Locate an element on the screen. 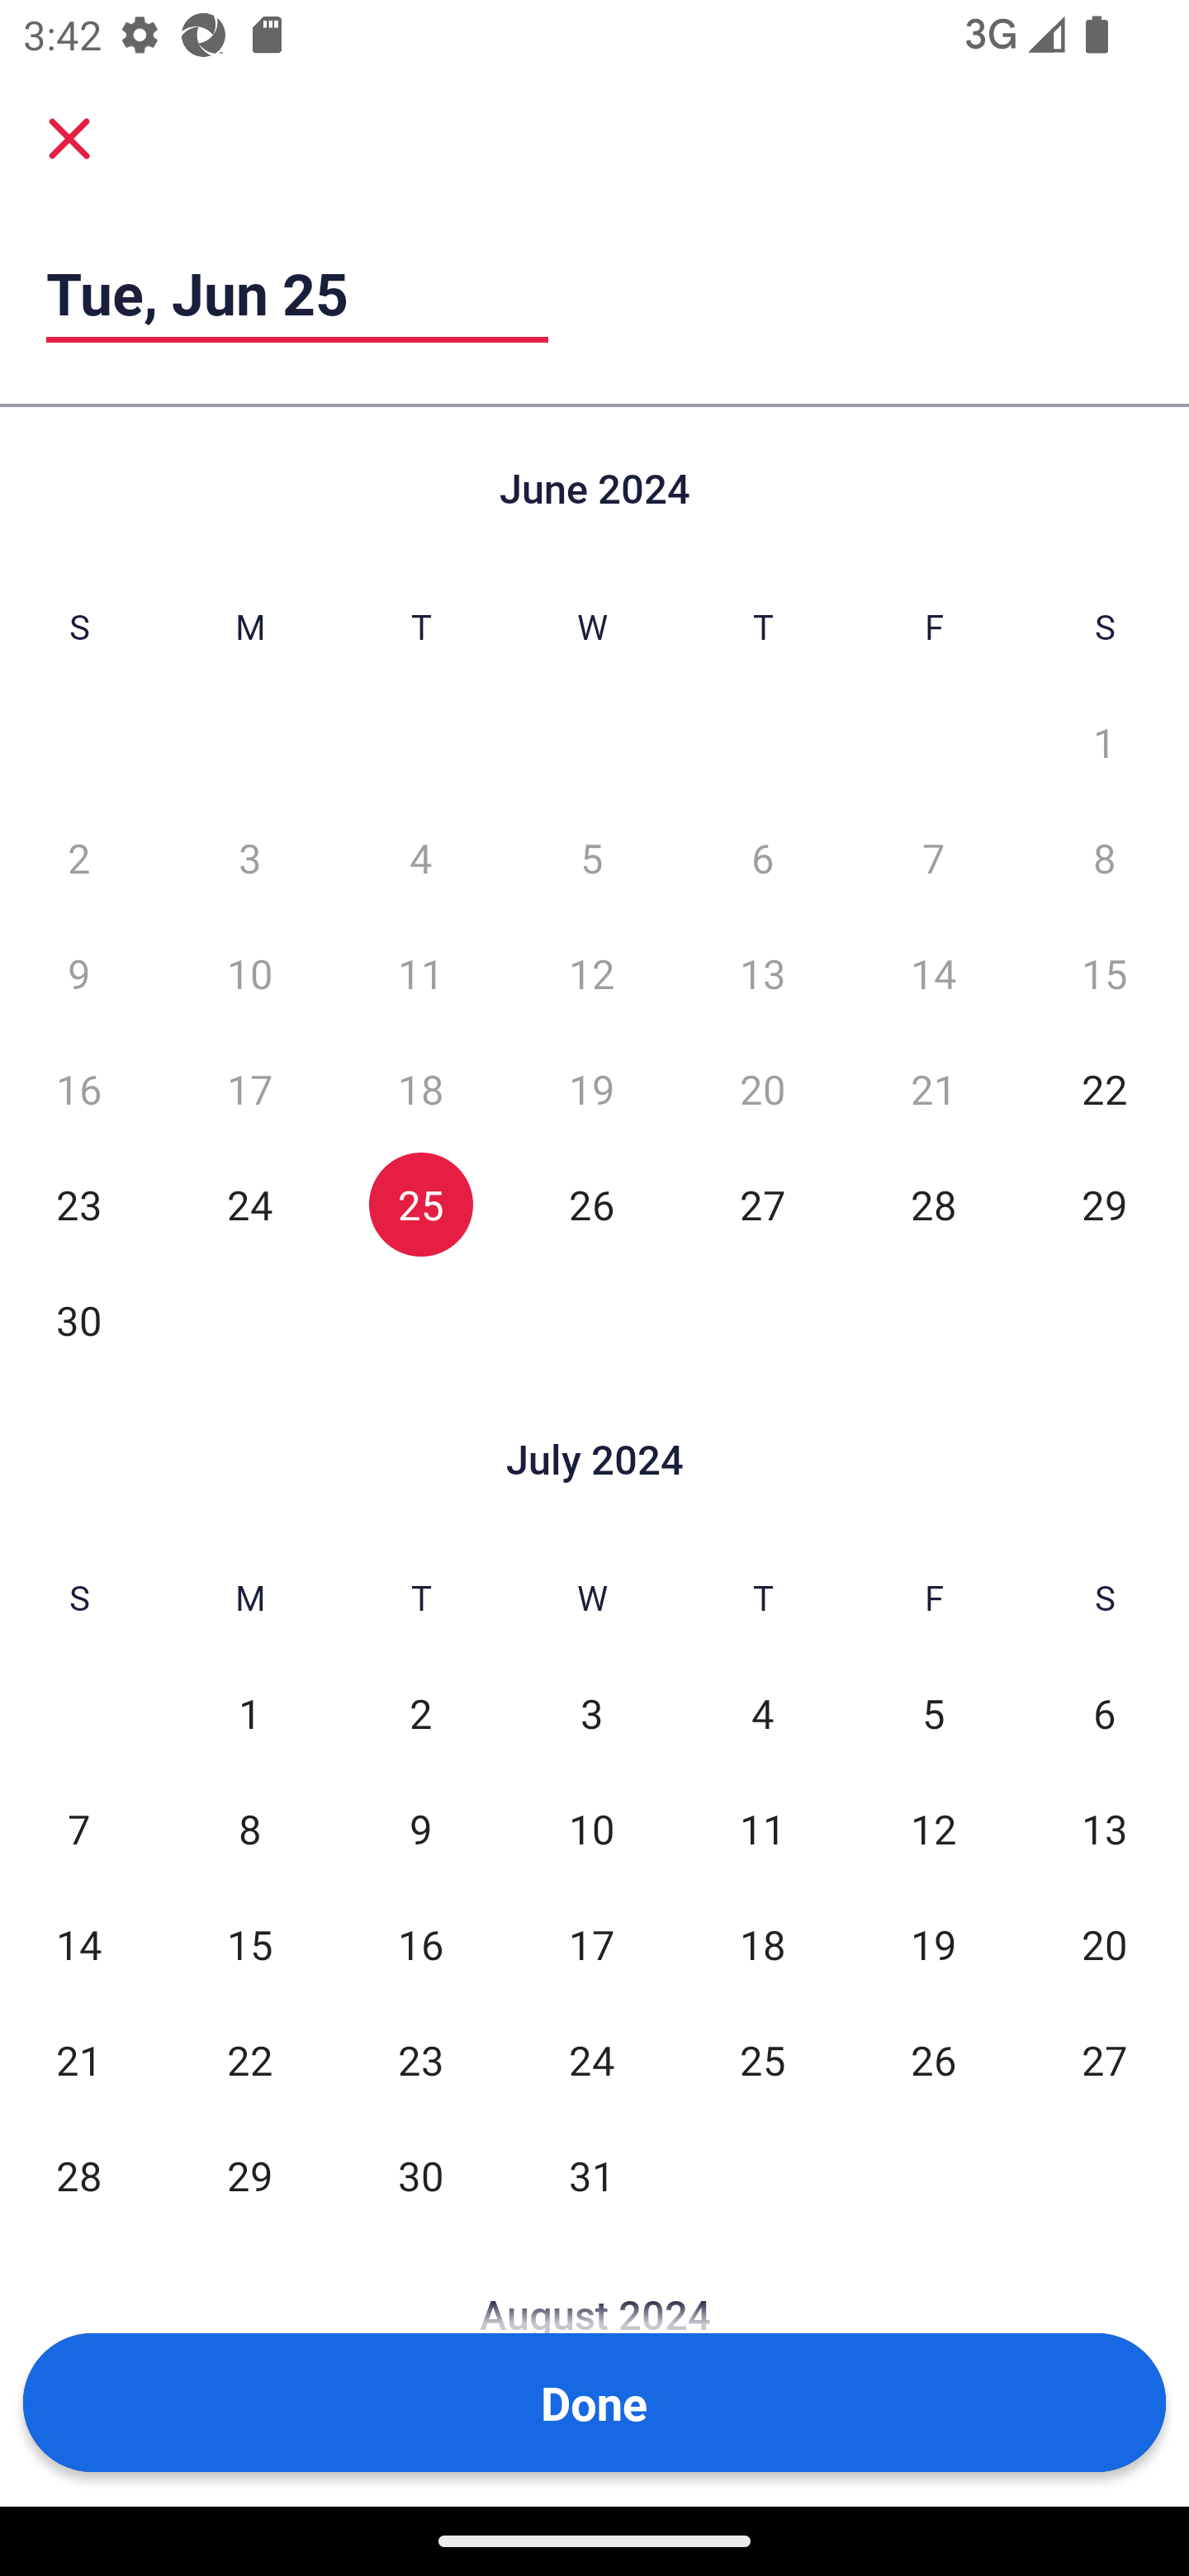 The width and height of the screenshot is (1189, 2576). 17 Wed, Jul 17, Not Selected is located at coordinates (591, 1944).